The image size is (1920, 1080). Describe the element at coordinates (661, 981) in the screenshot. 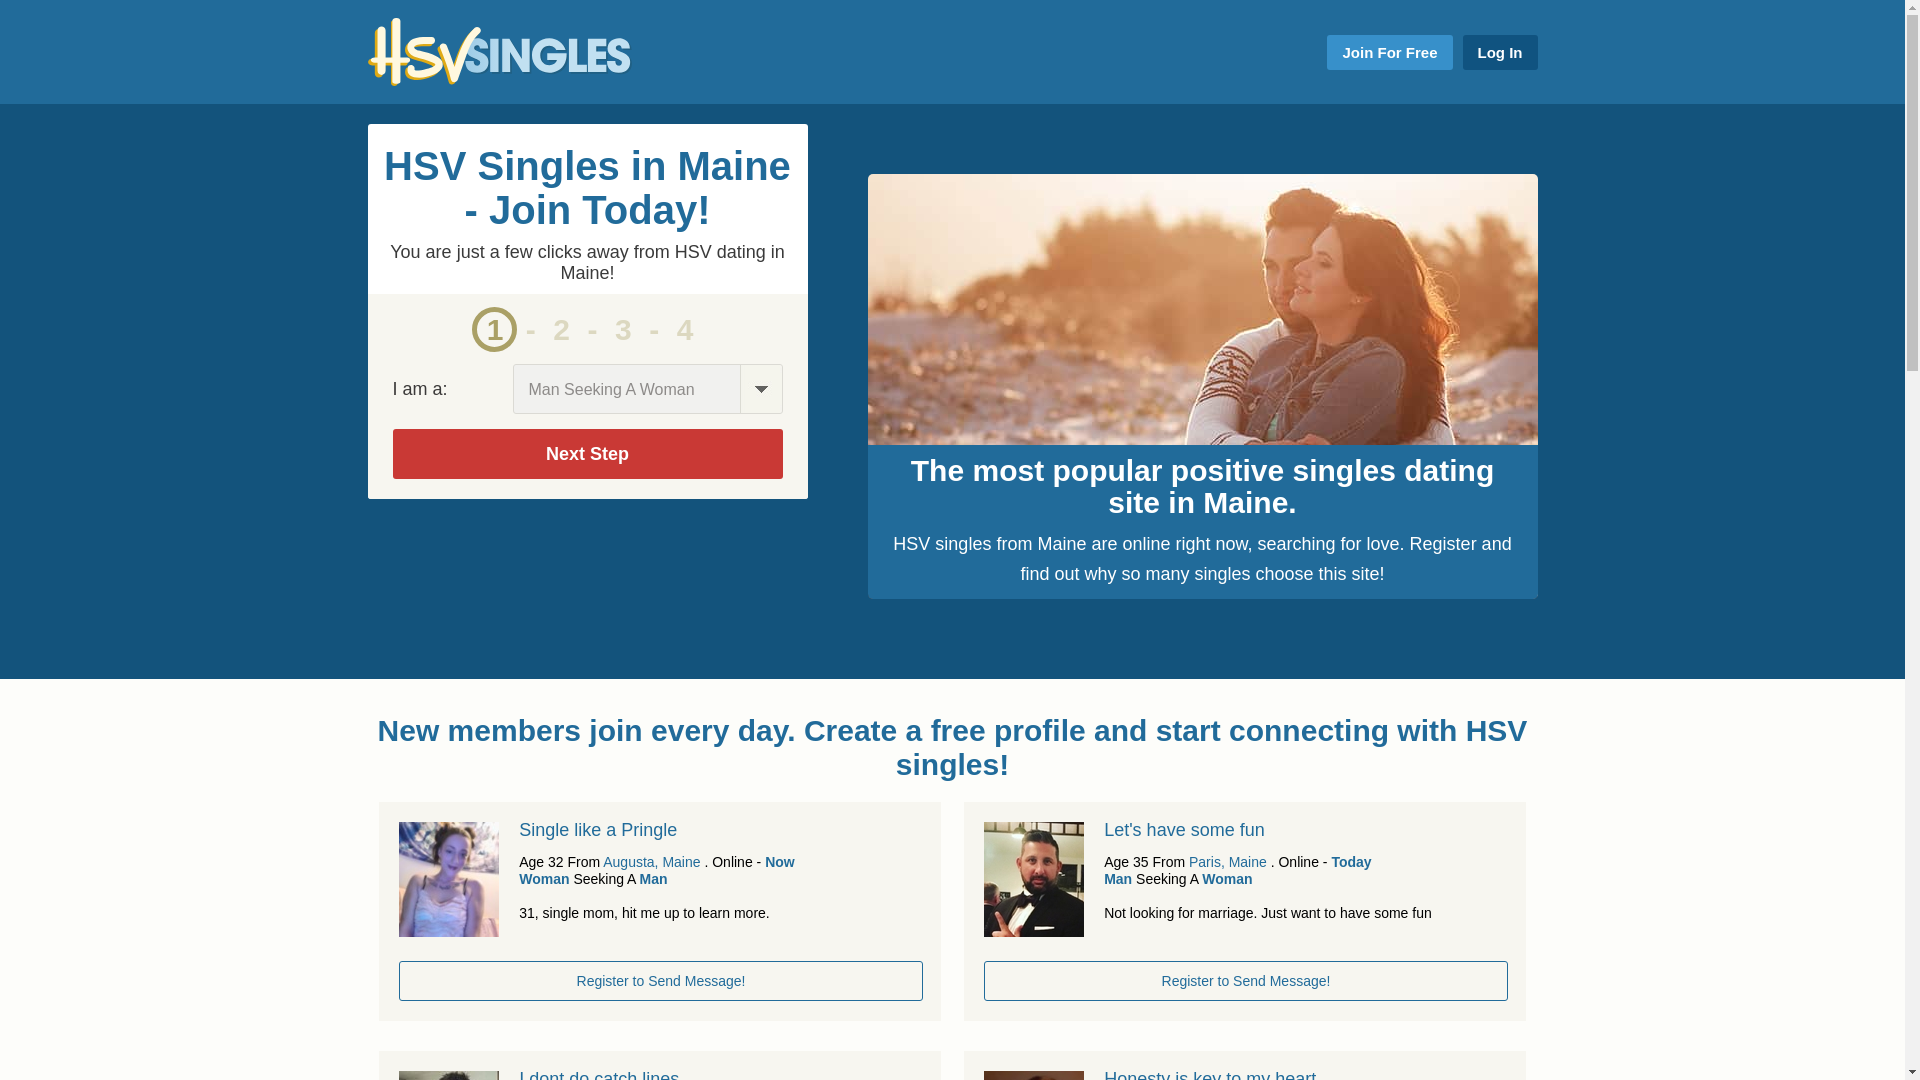

I see `Register to Send Message!` at that location.